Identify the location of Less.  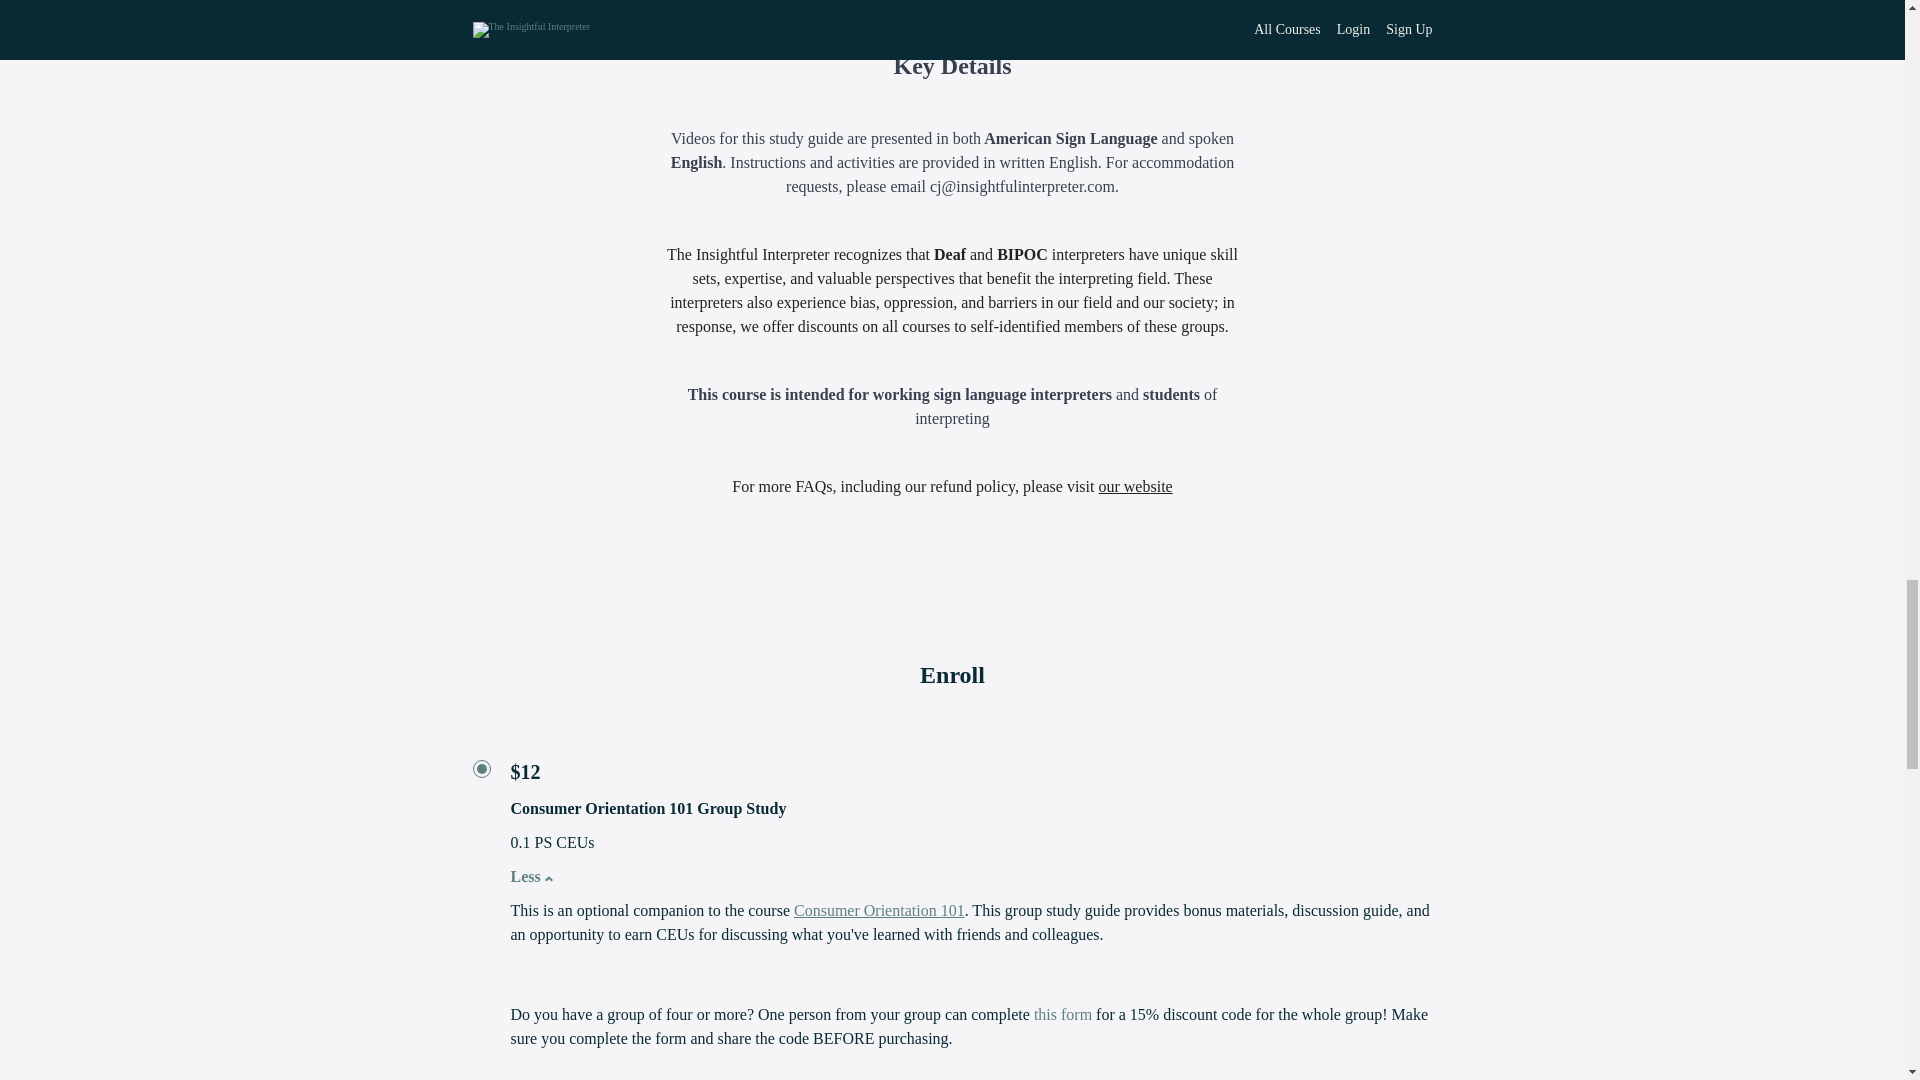
(526, 876).